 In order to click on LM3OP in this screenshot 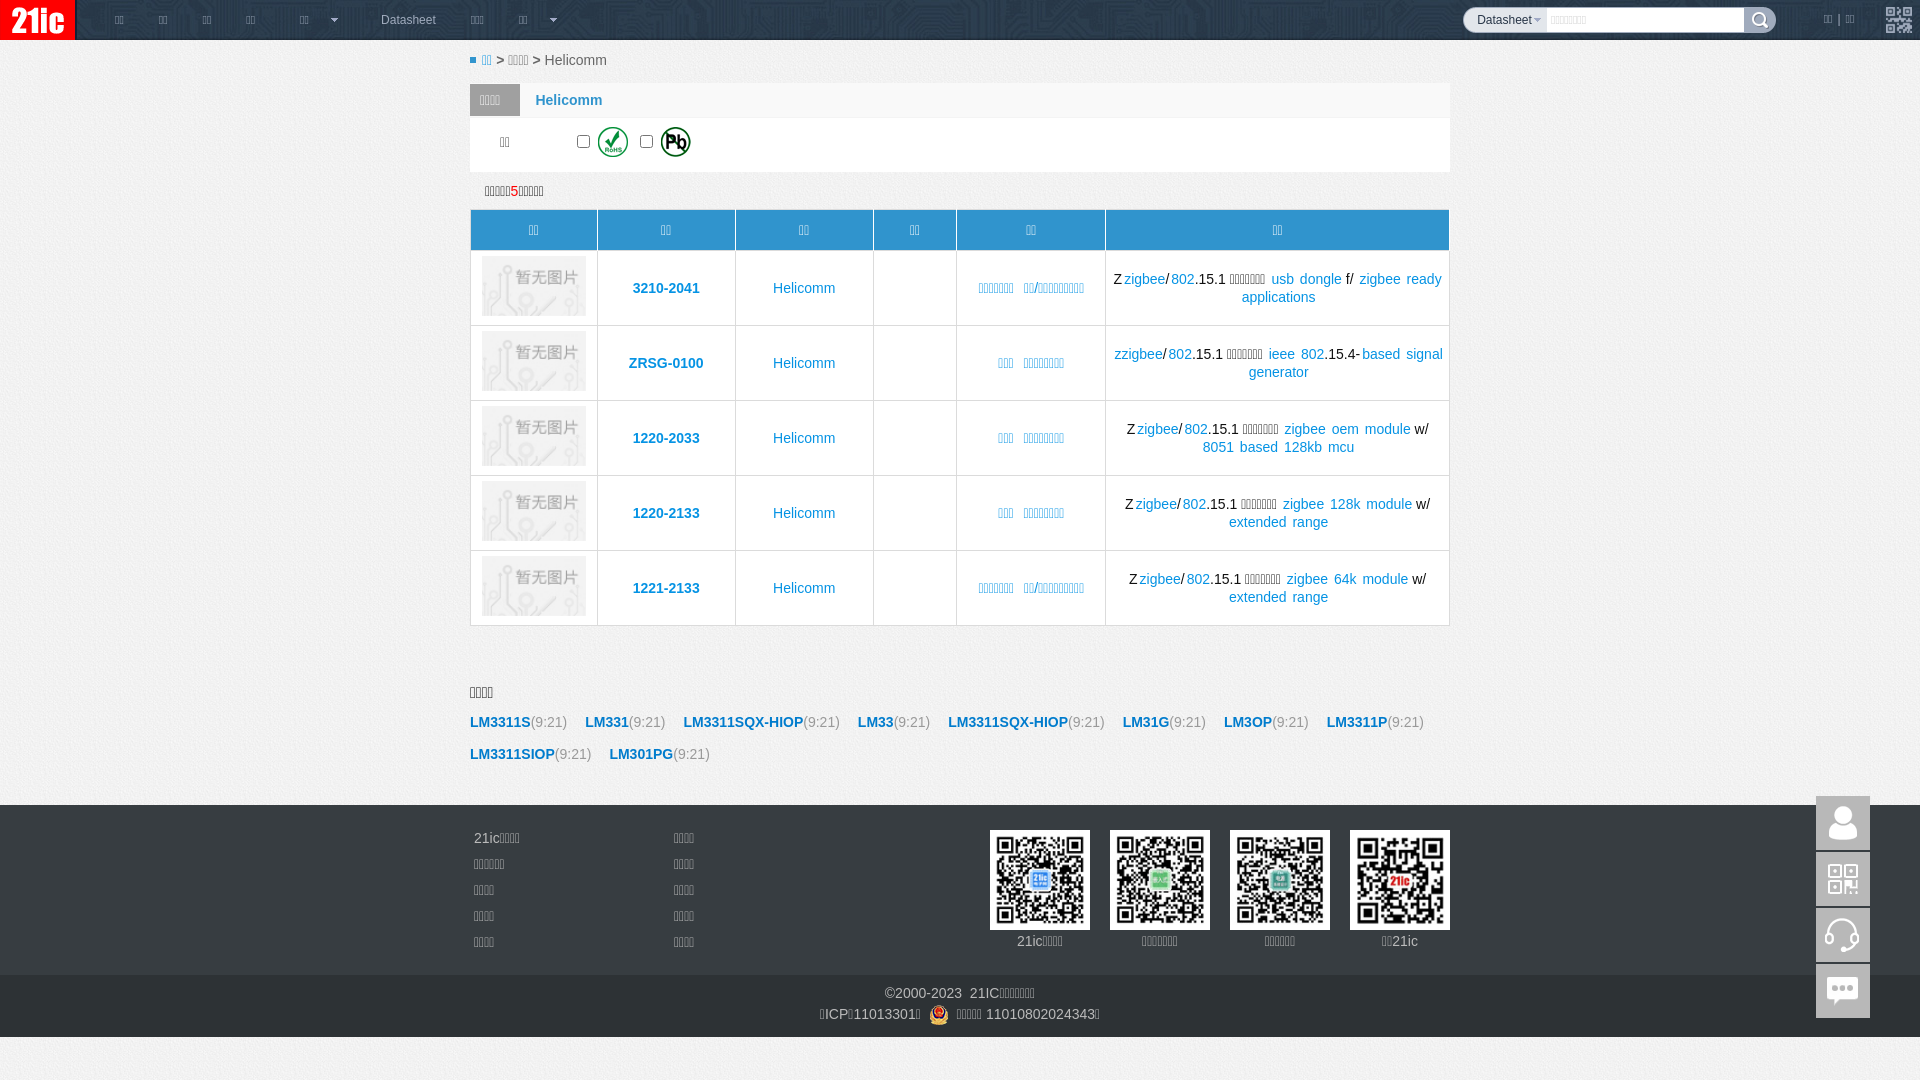, I will do `click(1248, 722)`.